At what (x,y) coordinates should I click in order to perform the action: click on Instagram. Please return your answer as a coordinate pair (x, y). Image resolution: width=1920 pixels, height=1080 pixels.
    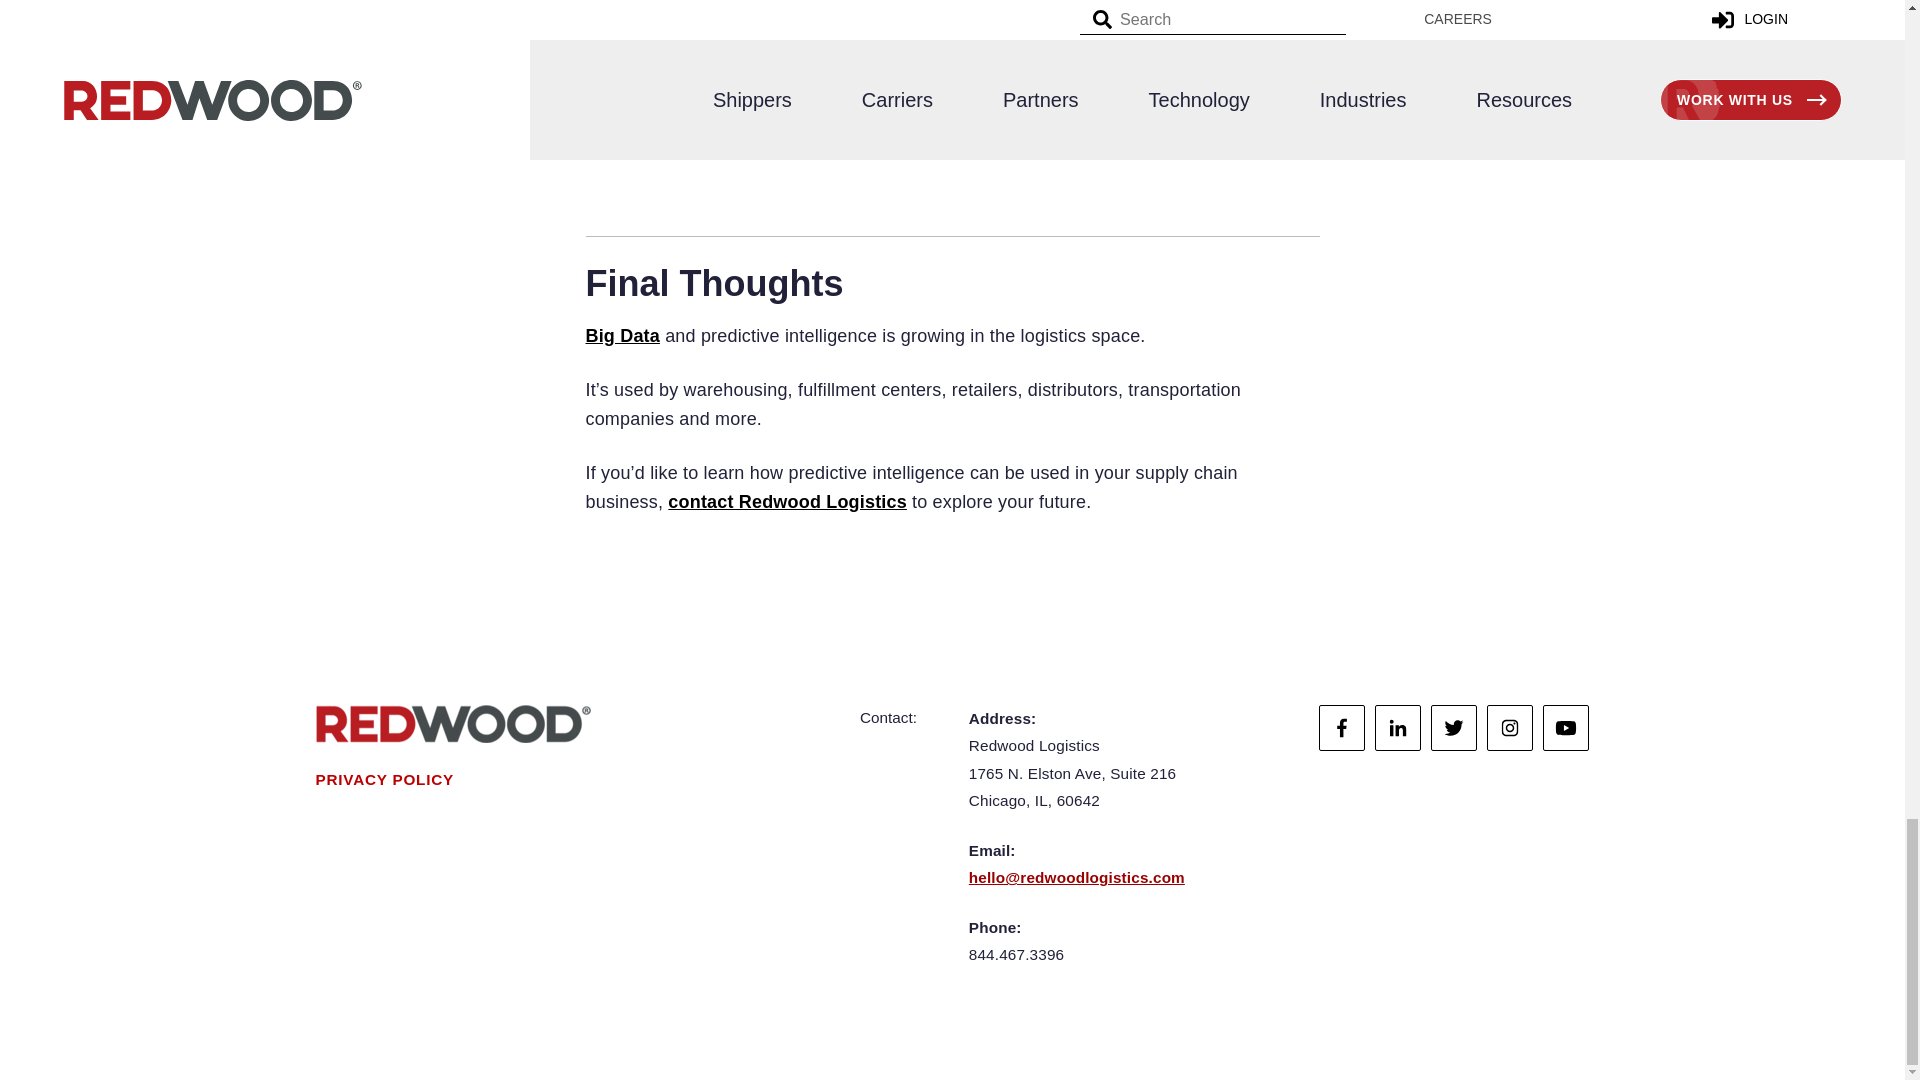
    Looking at the image, I should click on (1509, 728).